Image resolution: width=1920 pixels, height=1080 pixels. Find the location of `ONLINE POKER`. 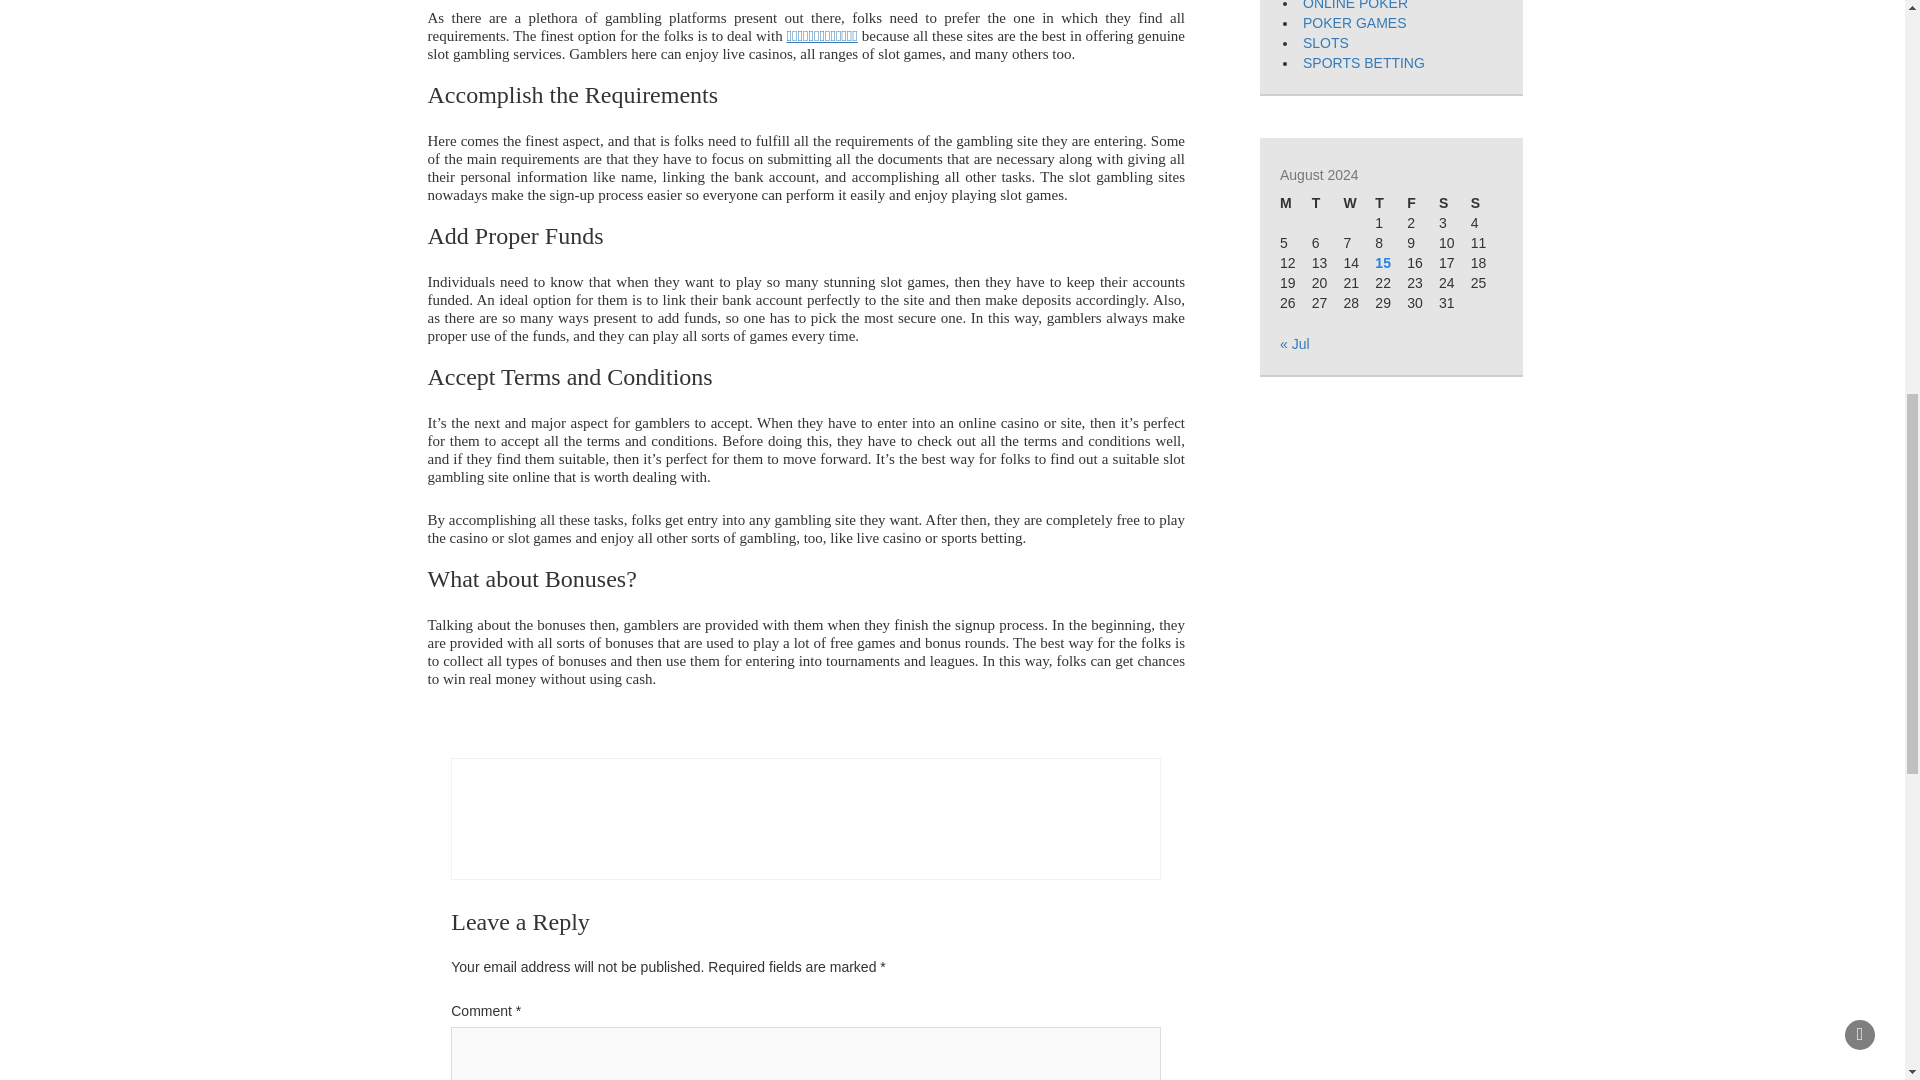

ONLINE POKER is located at coordinates (1355, 5).